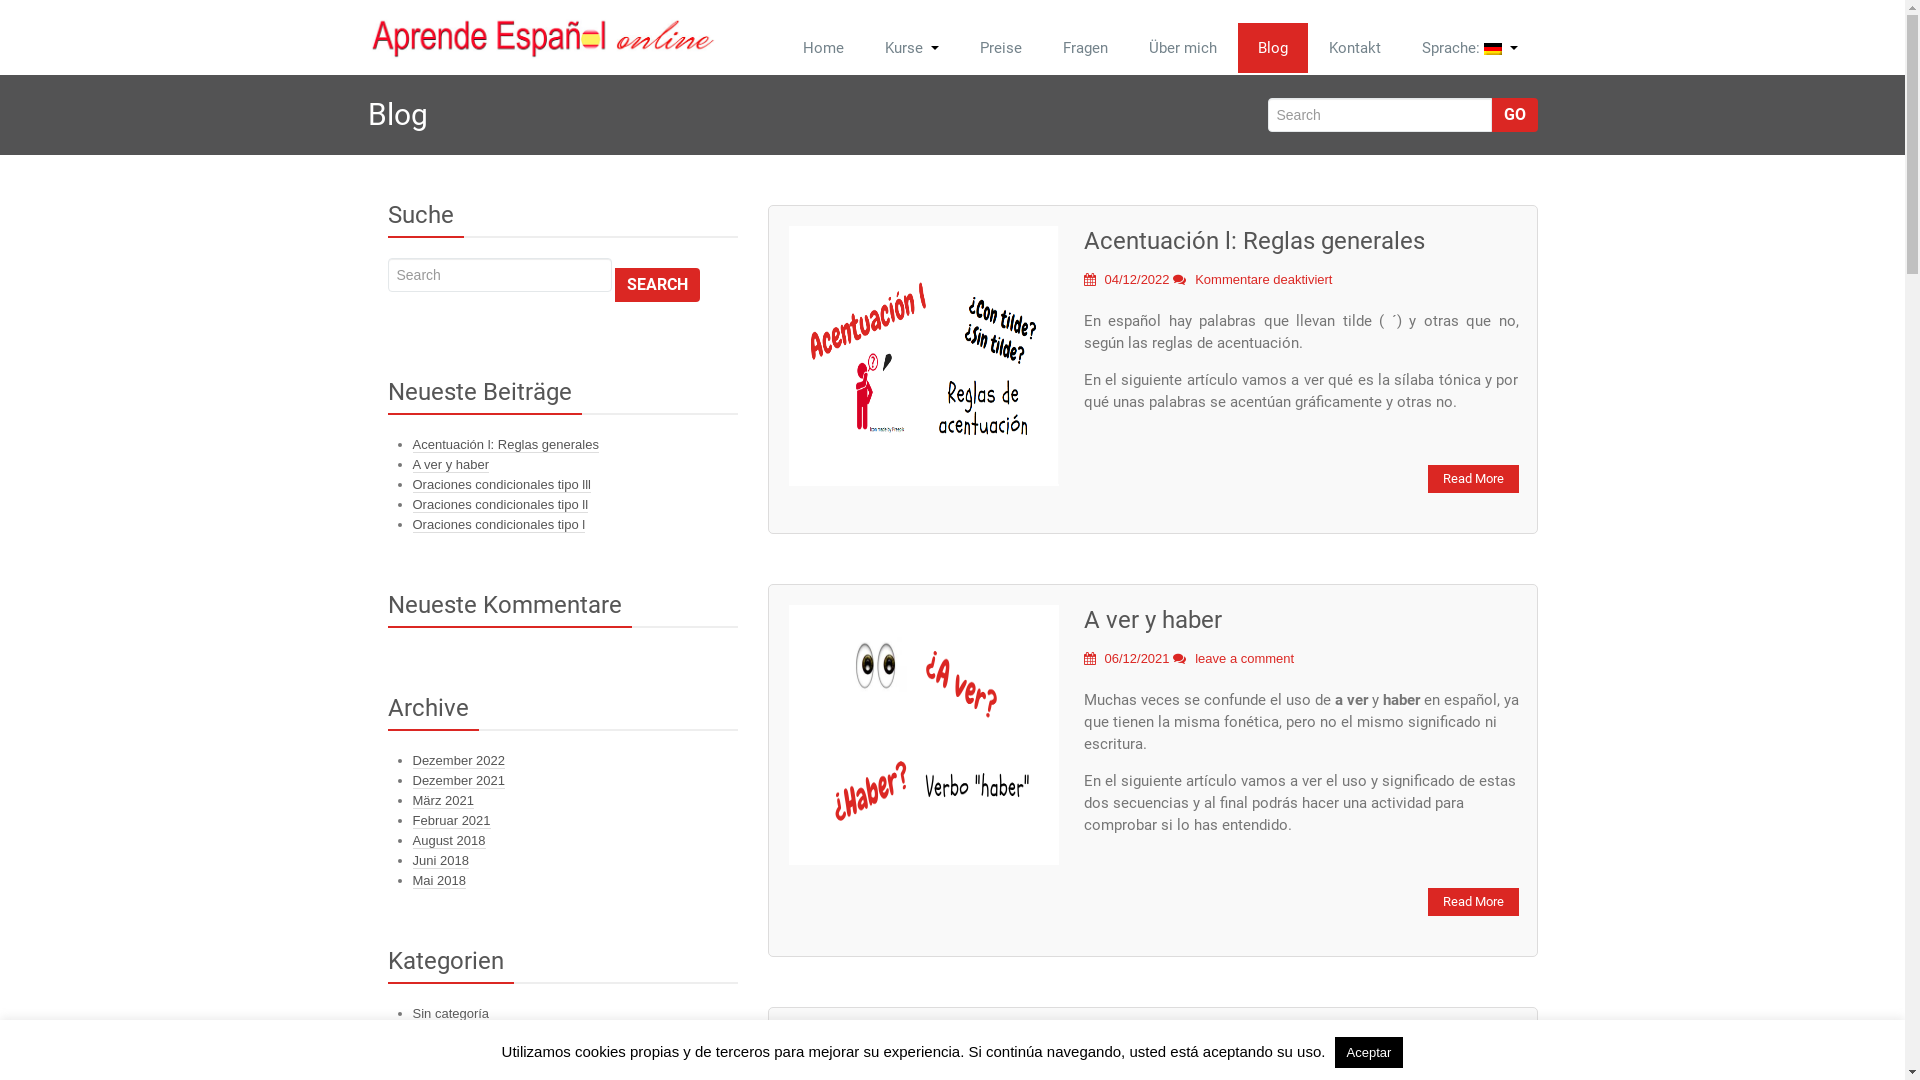 The height and width of the screenshot is (1080, 1920). Describe the element at coordinates (1153, 620) in the screenshot. I see `A ver y haber` at that location.